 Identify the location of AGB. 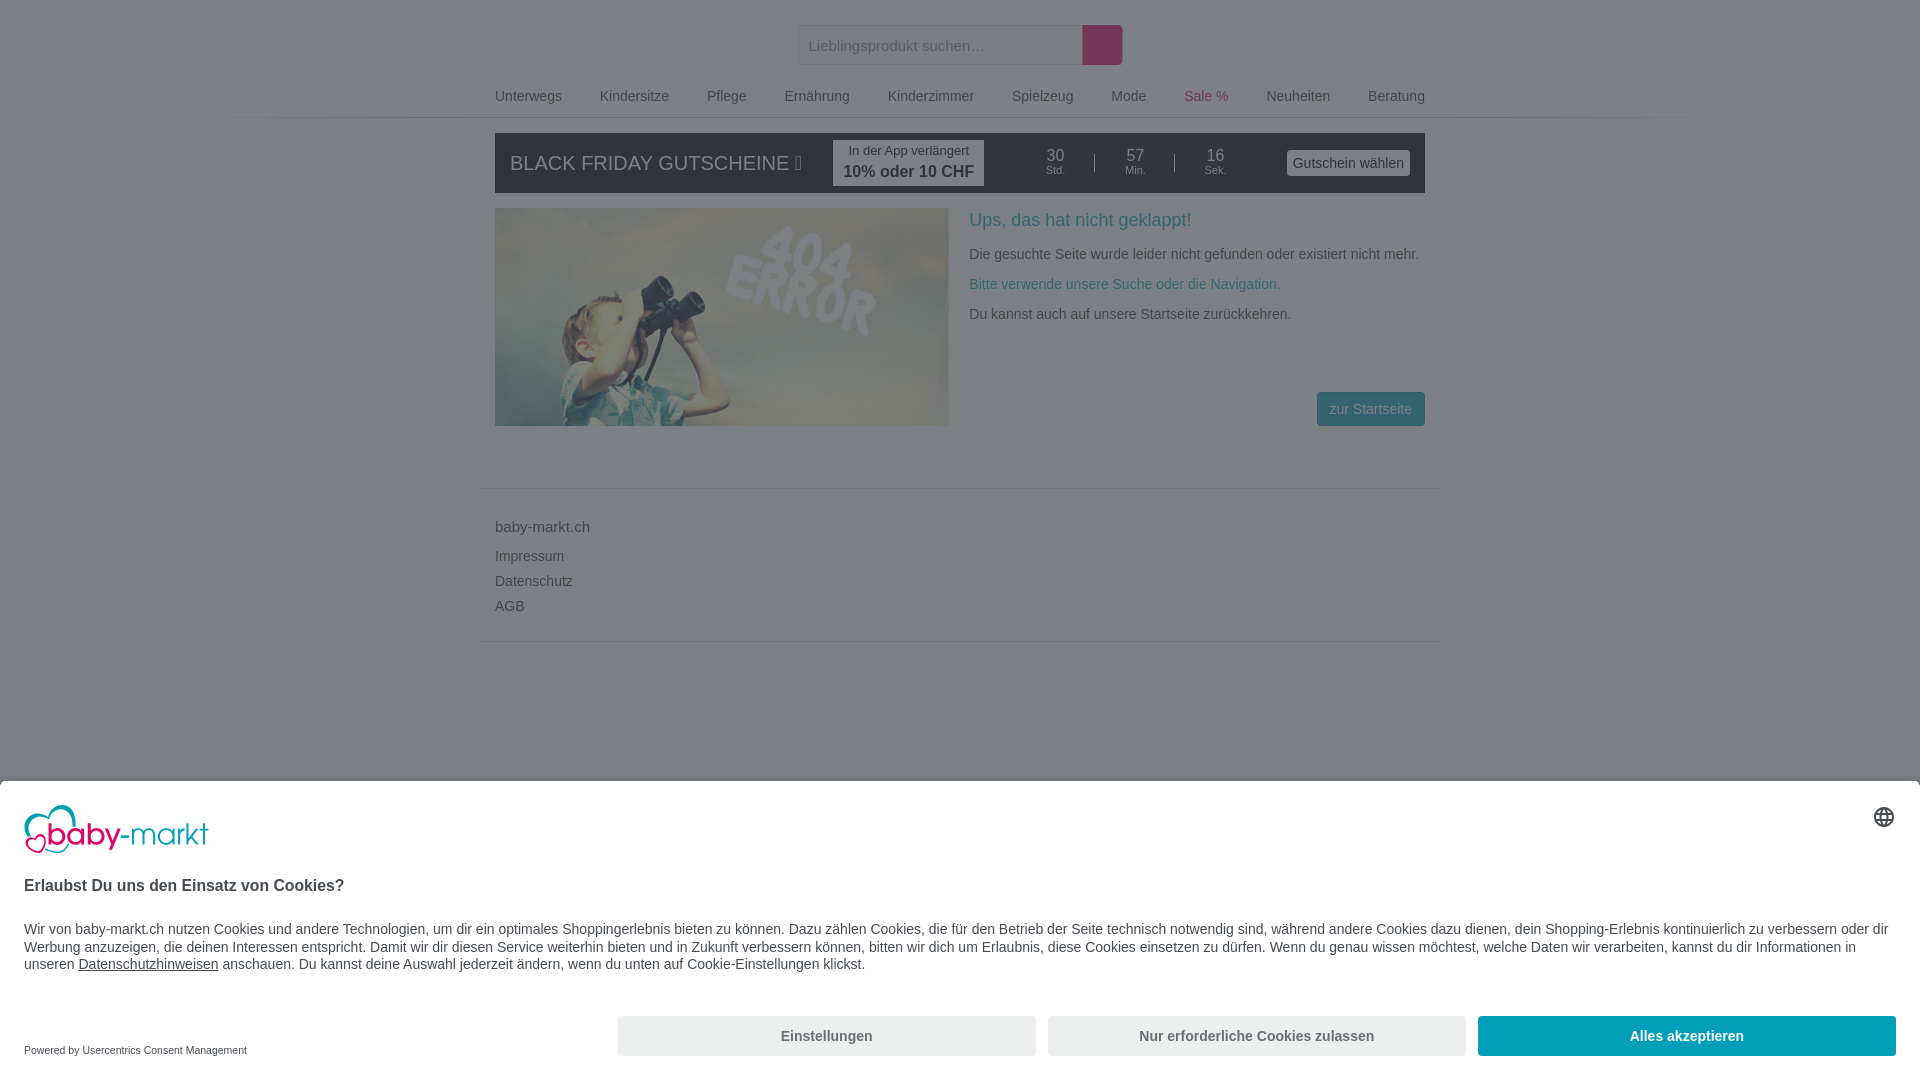
(510, 606).